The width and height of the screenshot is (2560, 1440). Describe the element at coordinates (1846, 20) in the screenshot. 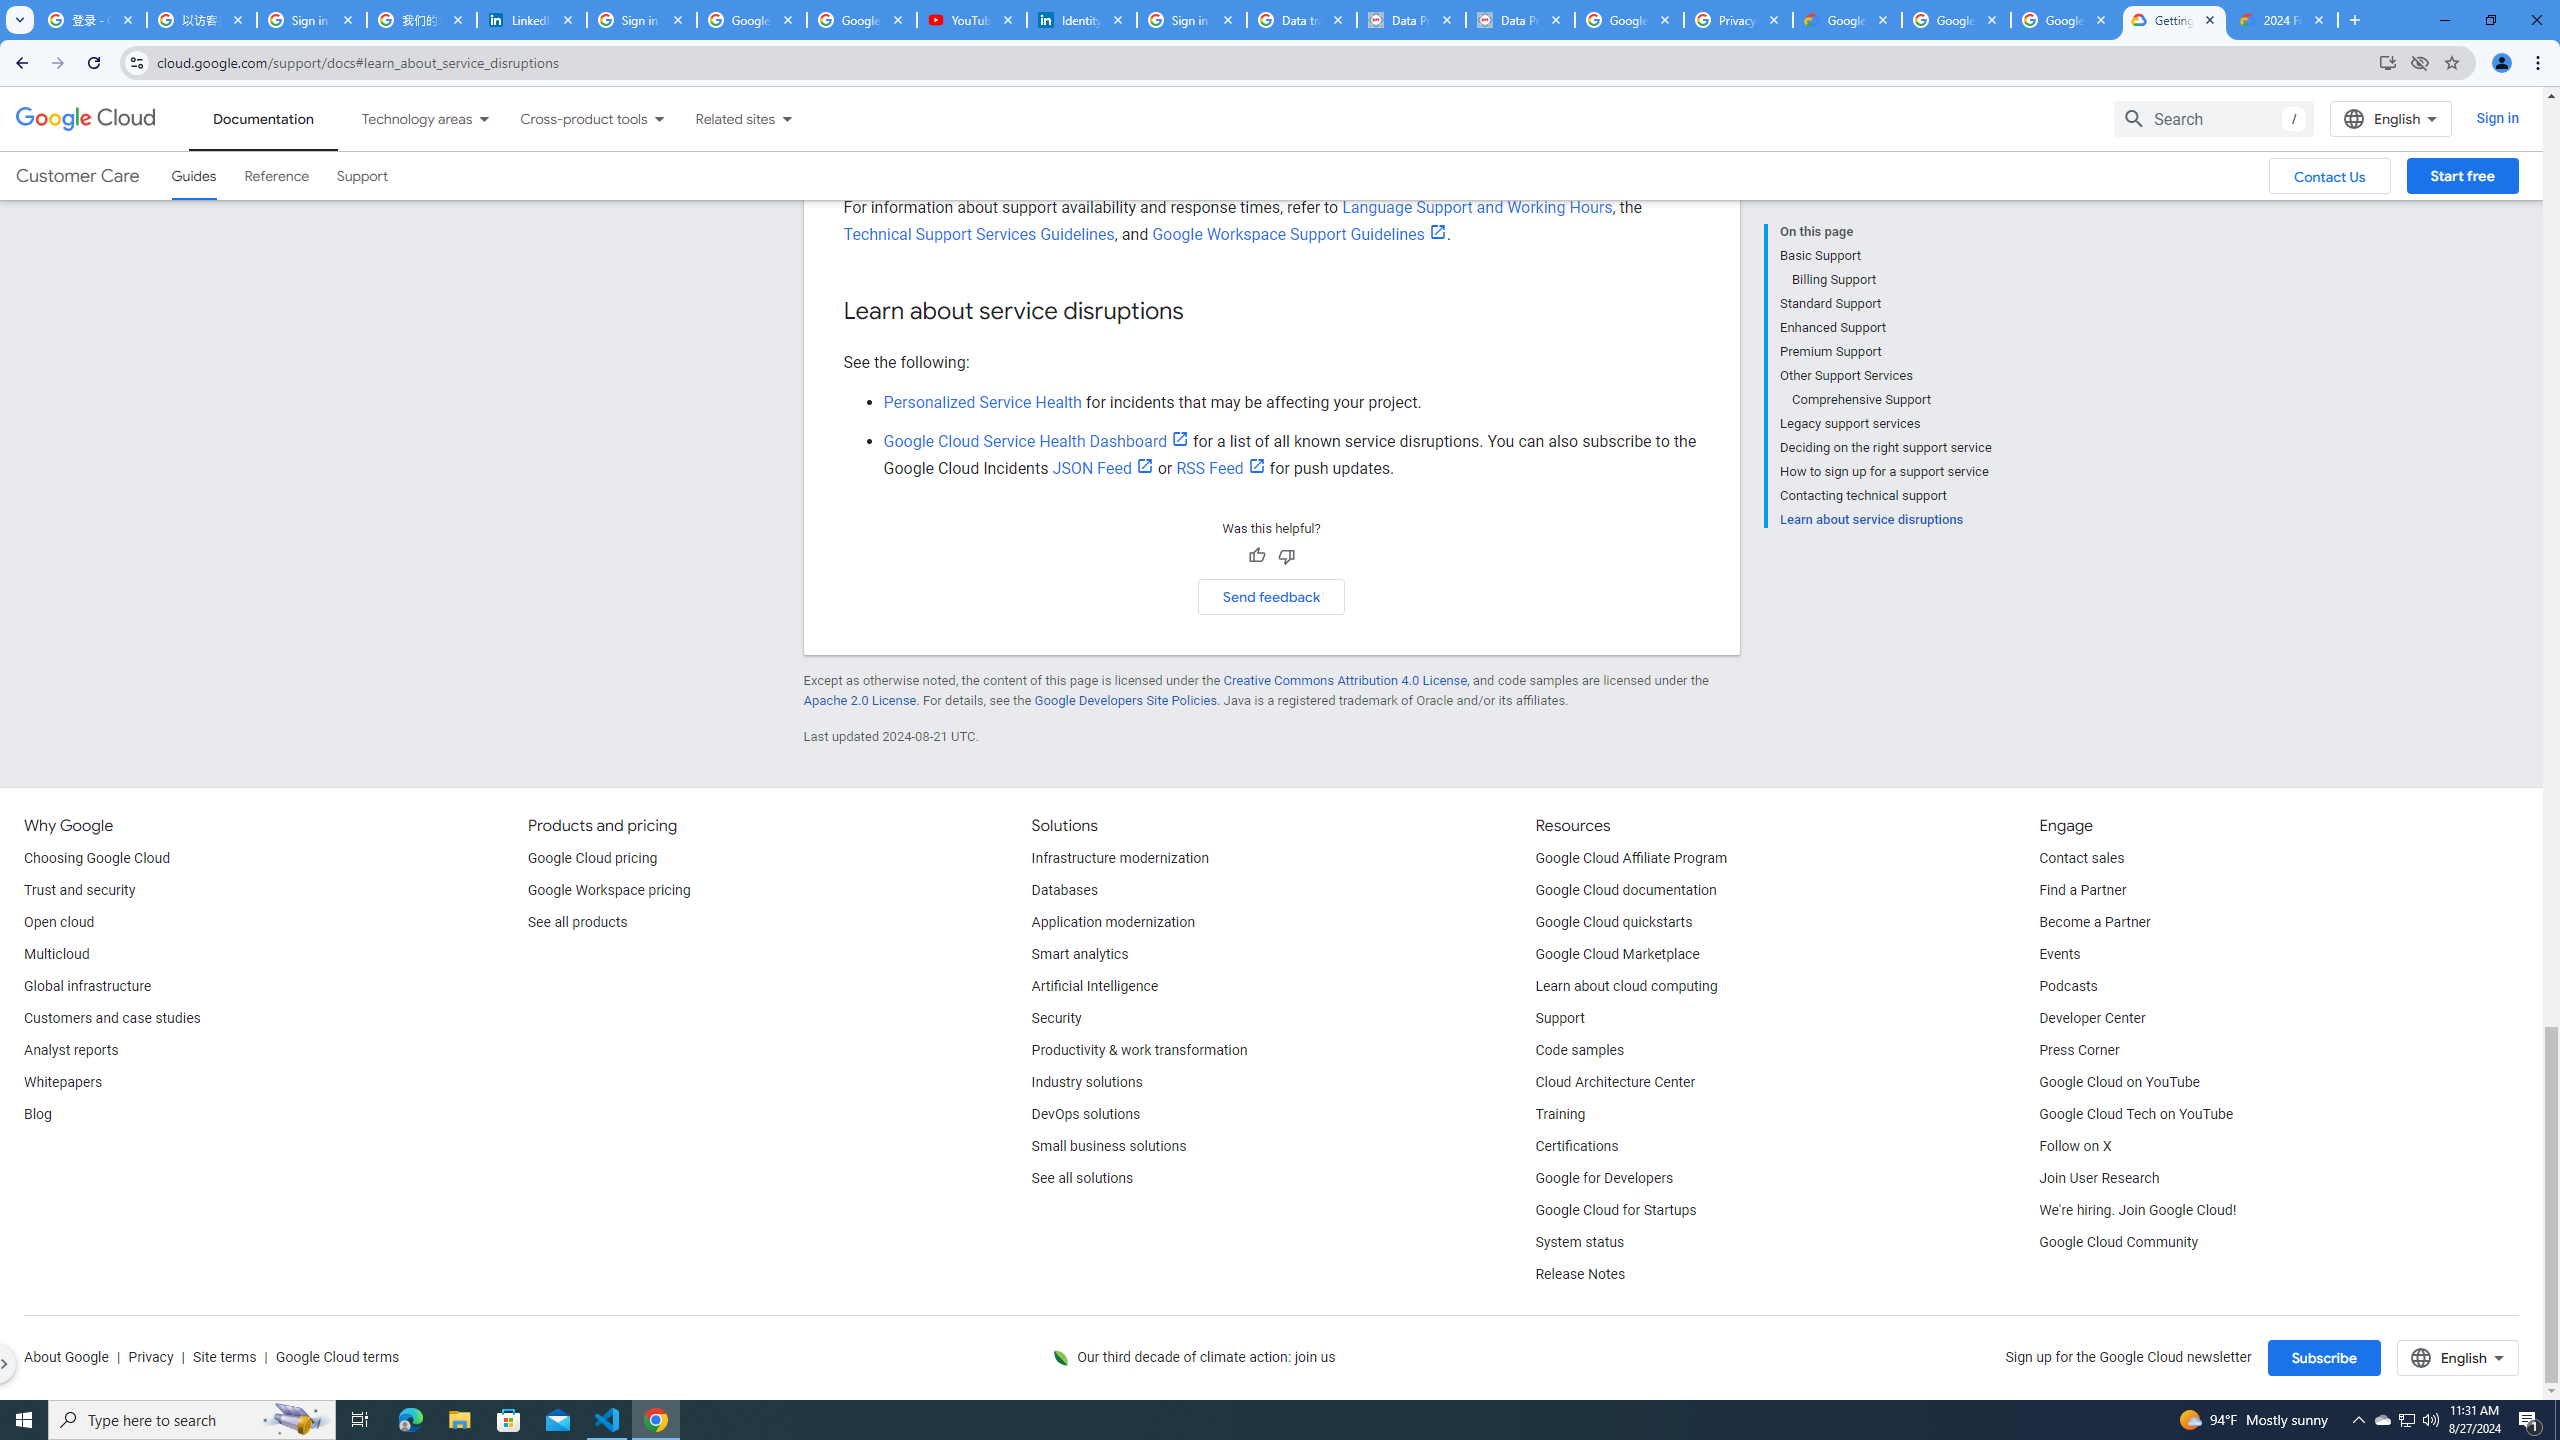

I see `Google Cloud Terms Directory | Google Cloud` at that location.